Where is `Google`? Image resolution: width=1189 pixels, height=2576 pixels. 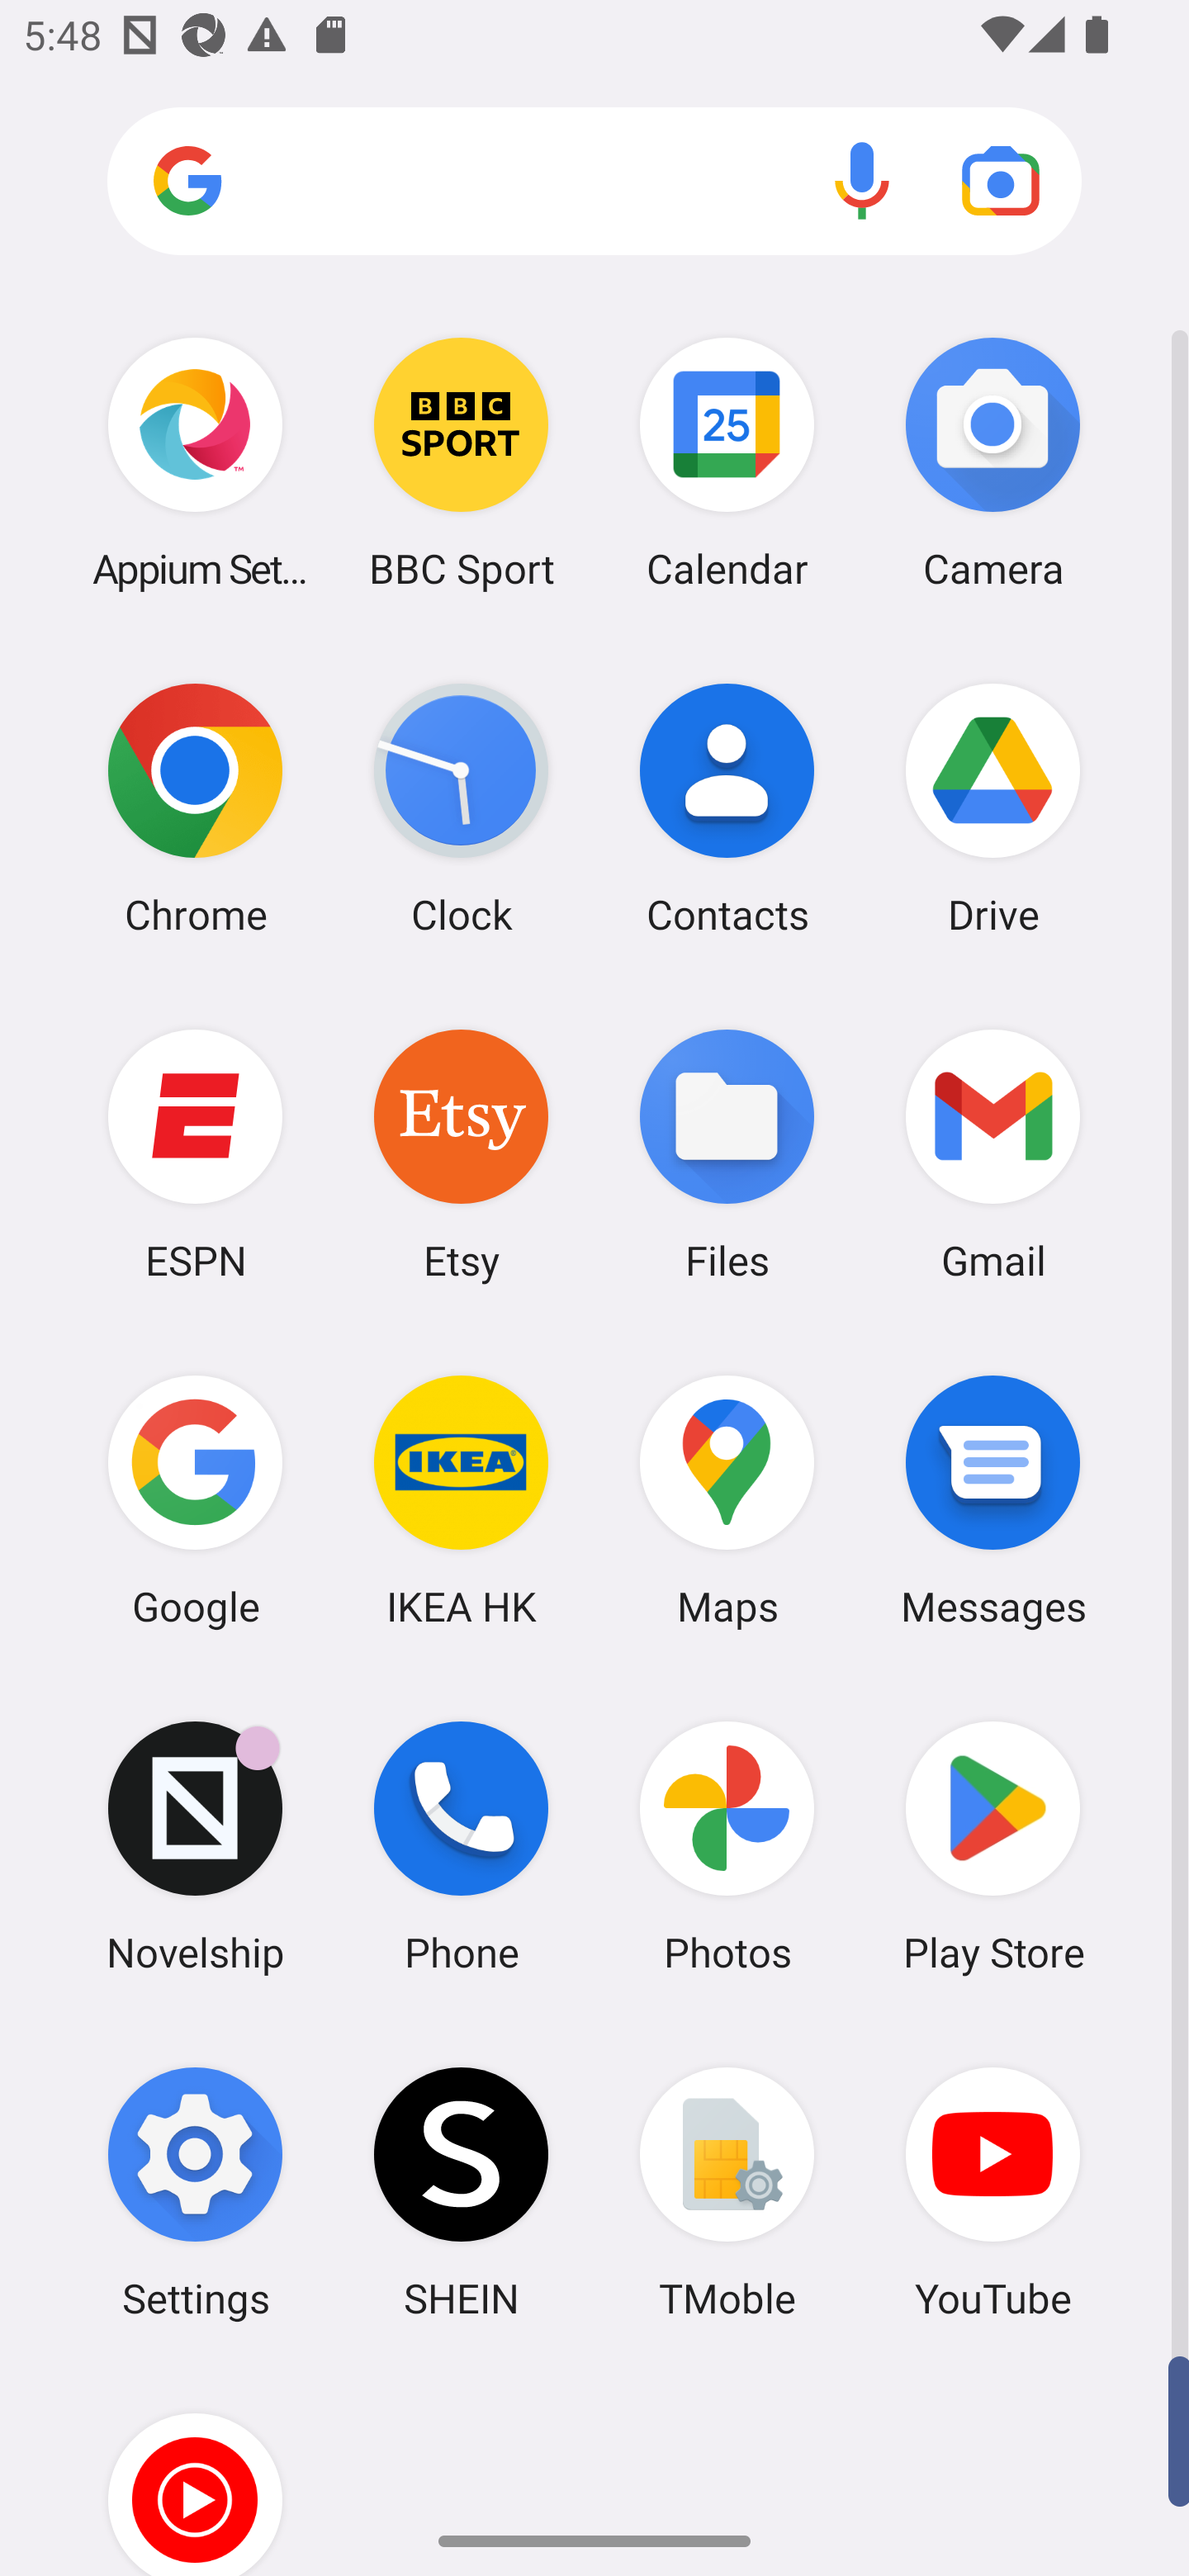 Google is located at coordinates (195, 1500).